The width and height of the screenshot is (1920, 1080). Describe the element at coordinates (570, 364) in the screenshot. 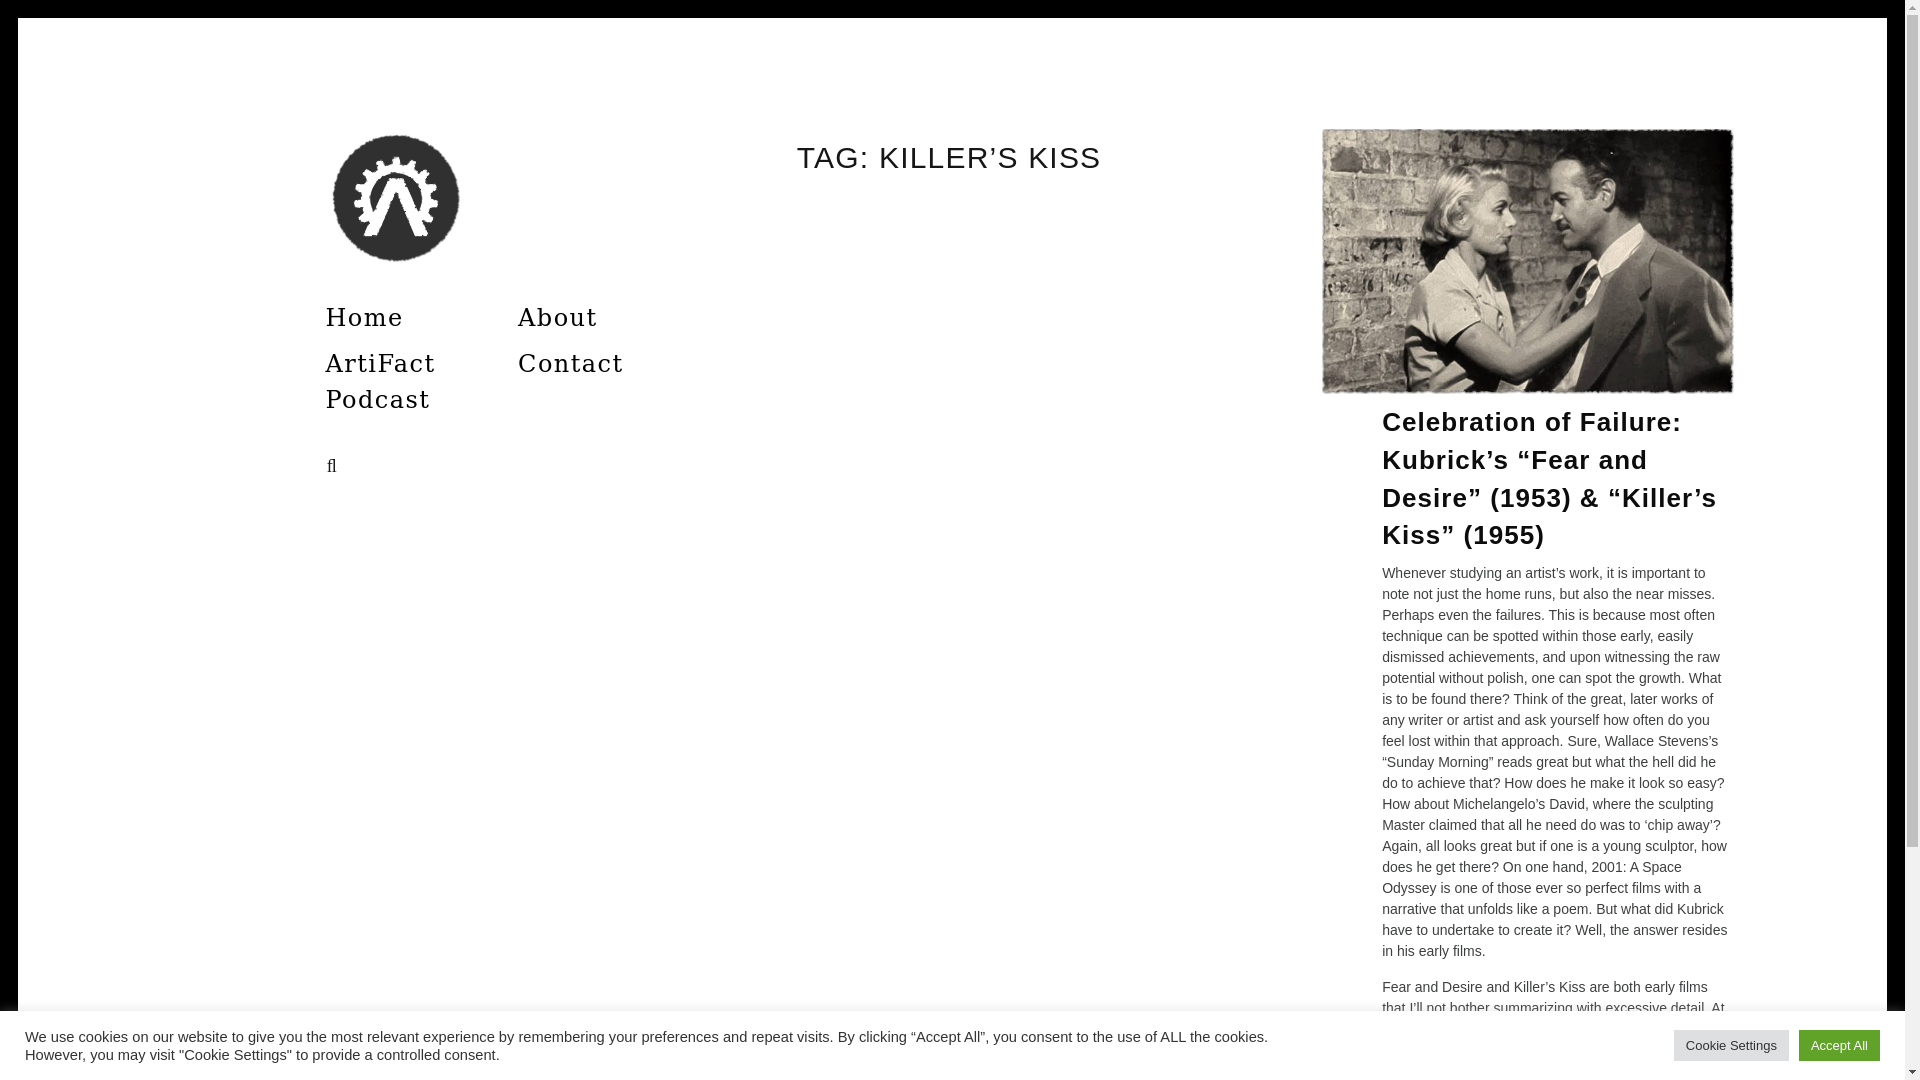

I see `Contact` at that location.